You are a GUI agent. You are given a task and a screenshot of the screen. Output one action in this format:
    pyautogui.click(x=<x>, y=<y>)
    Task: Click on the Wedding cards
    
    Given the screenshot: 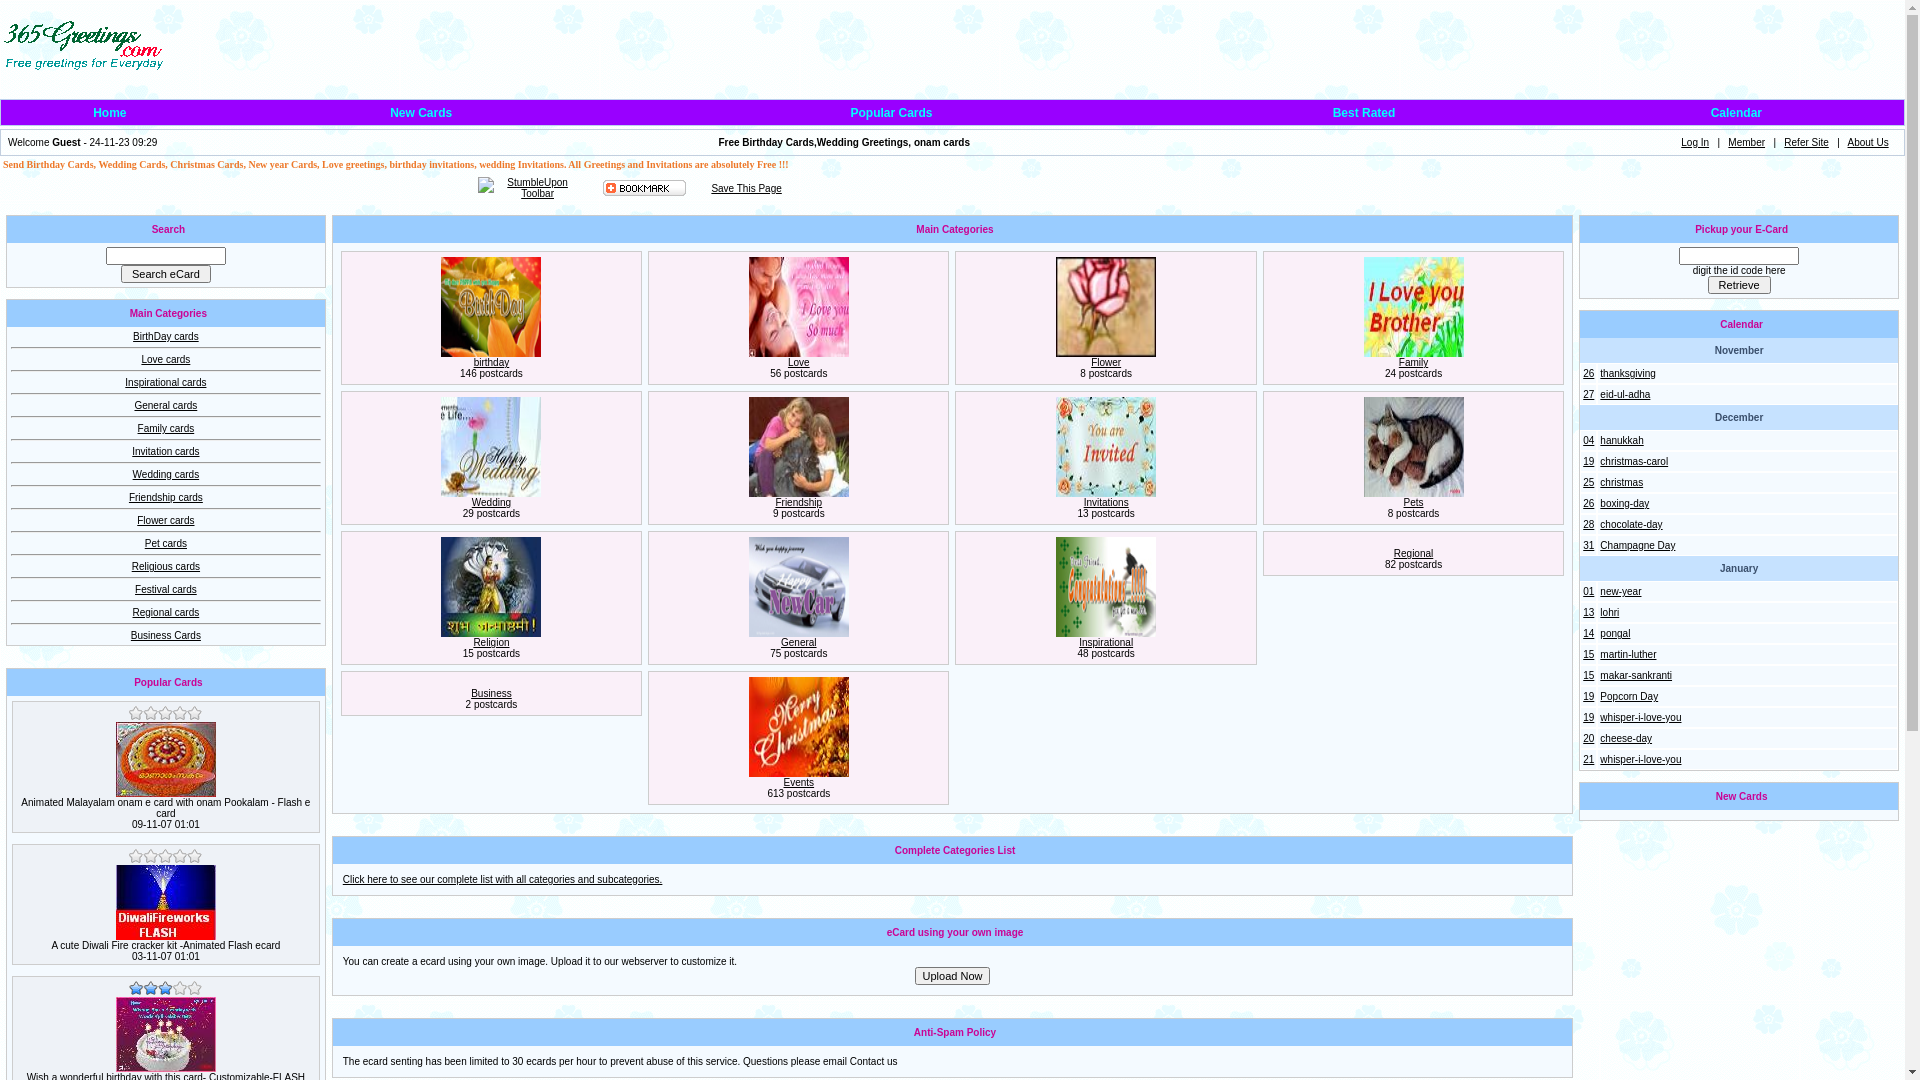 What is the action you would take?
    pyautogui.click(x=166, y=474)
    